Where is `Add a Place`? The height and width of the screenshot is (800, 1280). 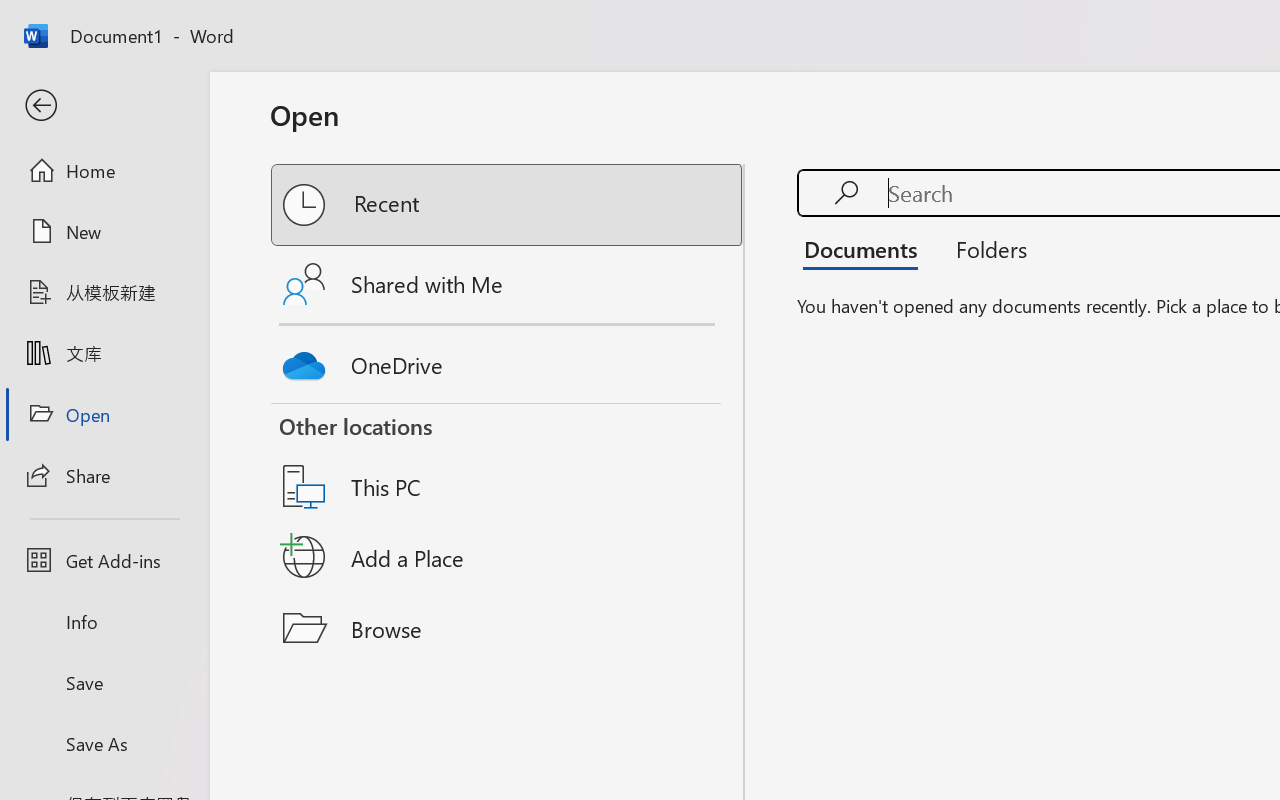 Add a Place is located at coordinates (508, 557).